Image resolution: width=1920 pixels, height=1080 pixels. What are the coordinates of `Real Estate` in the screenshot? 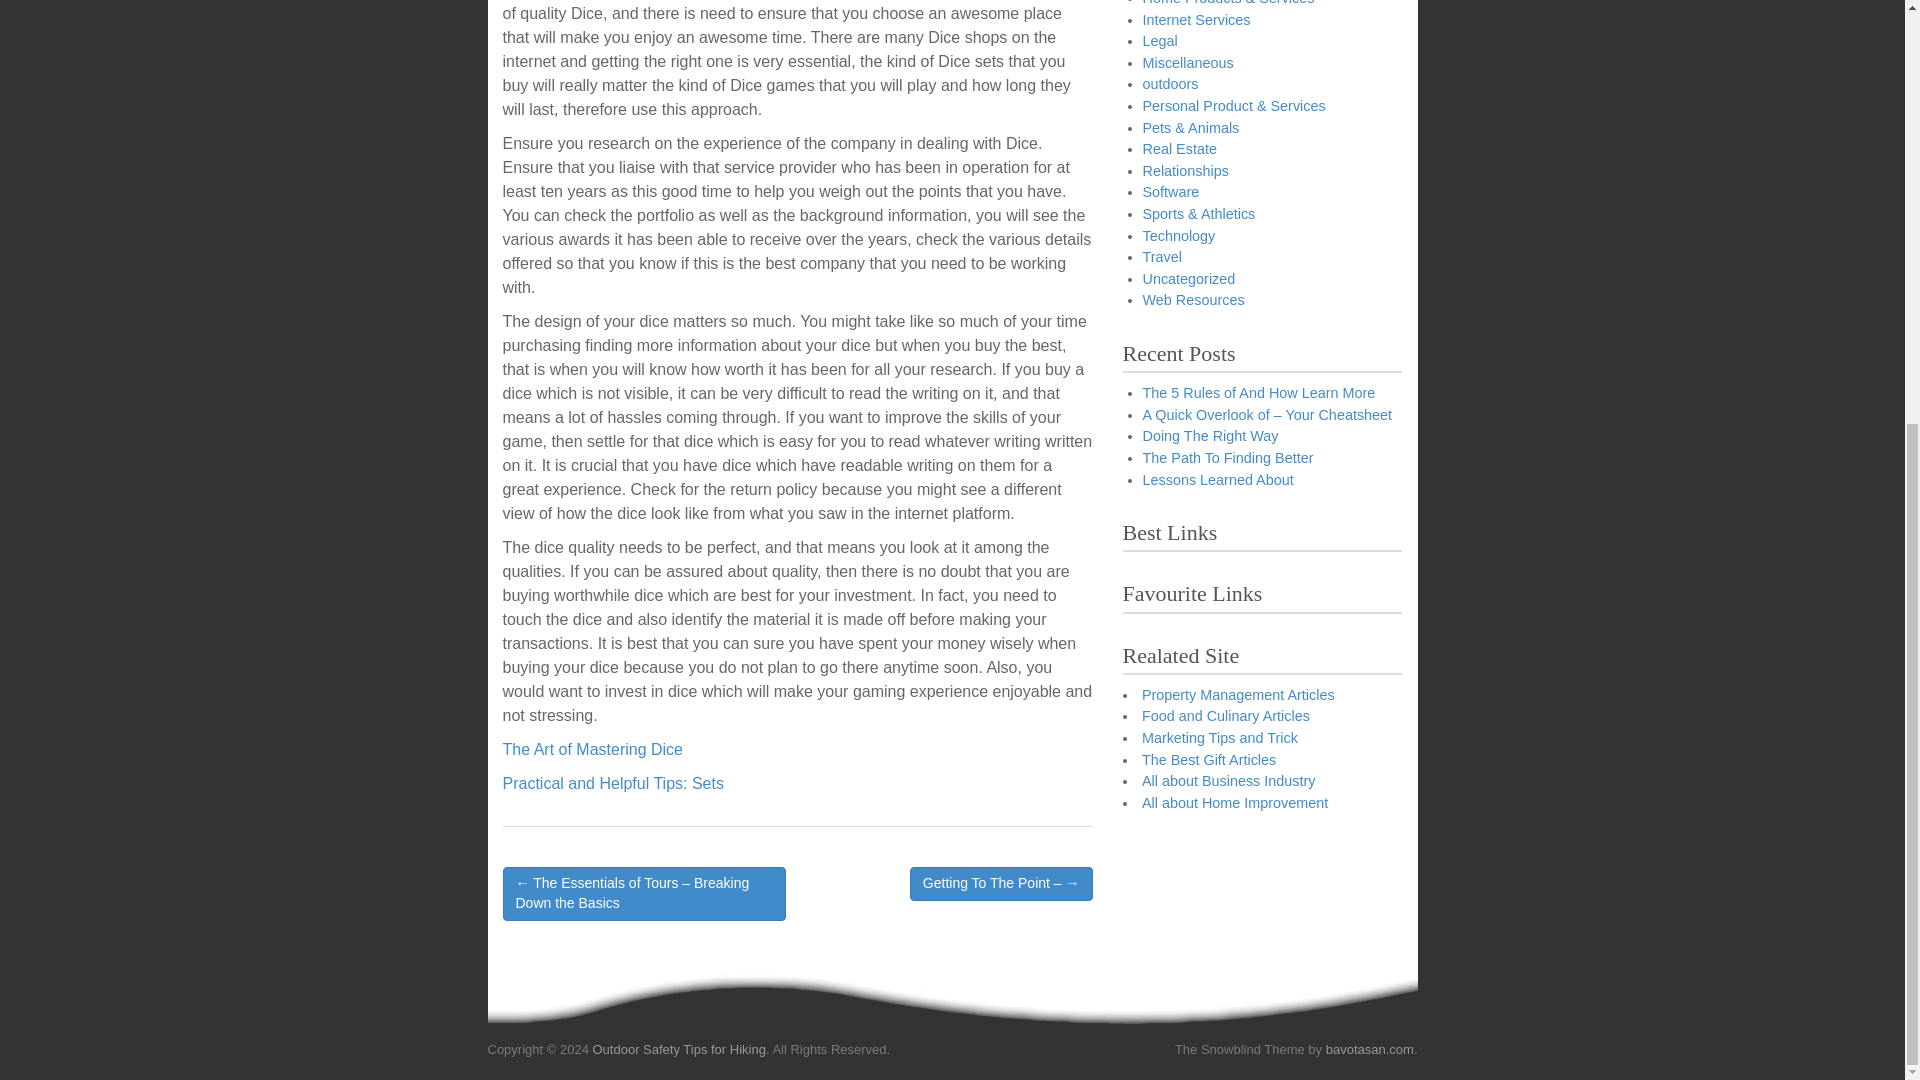 It's located at (1178, 148).